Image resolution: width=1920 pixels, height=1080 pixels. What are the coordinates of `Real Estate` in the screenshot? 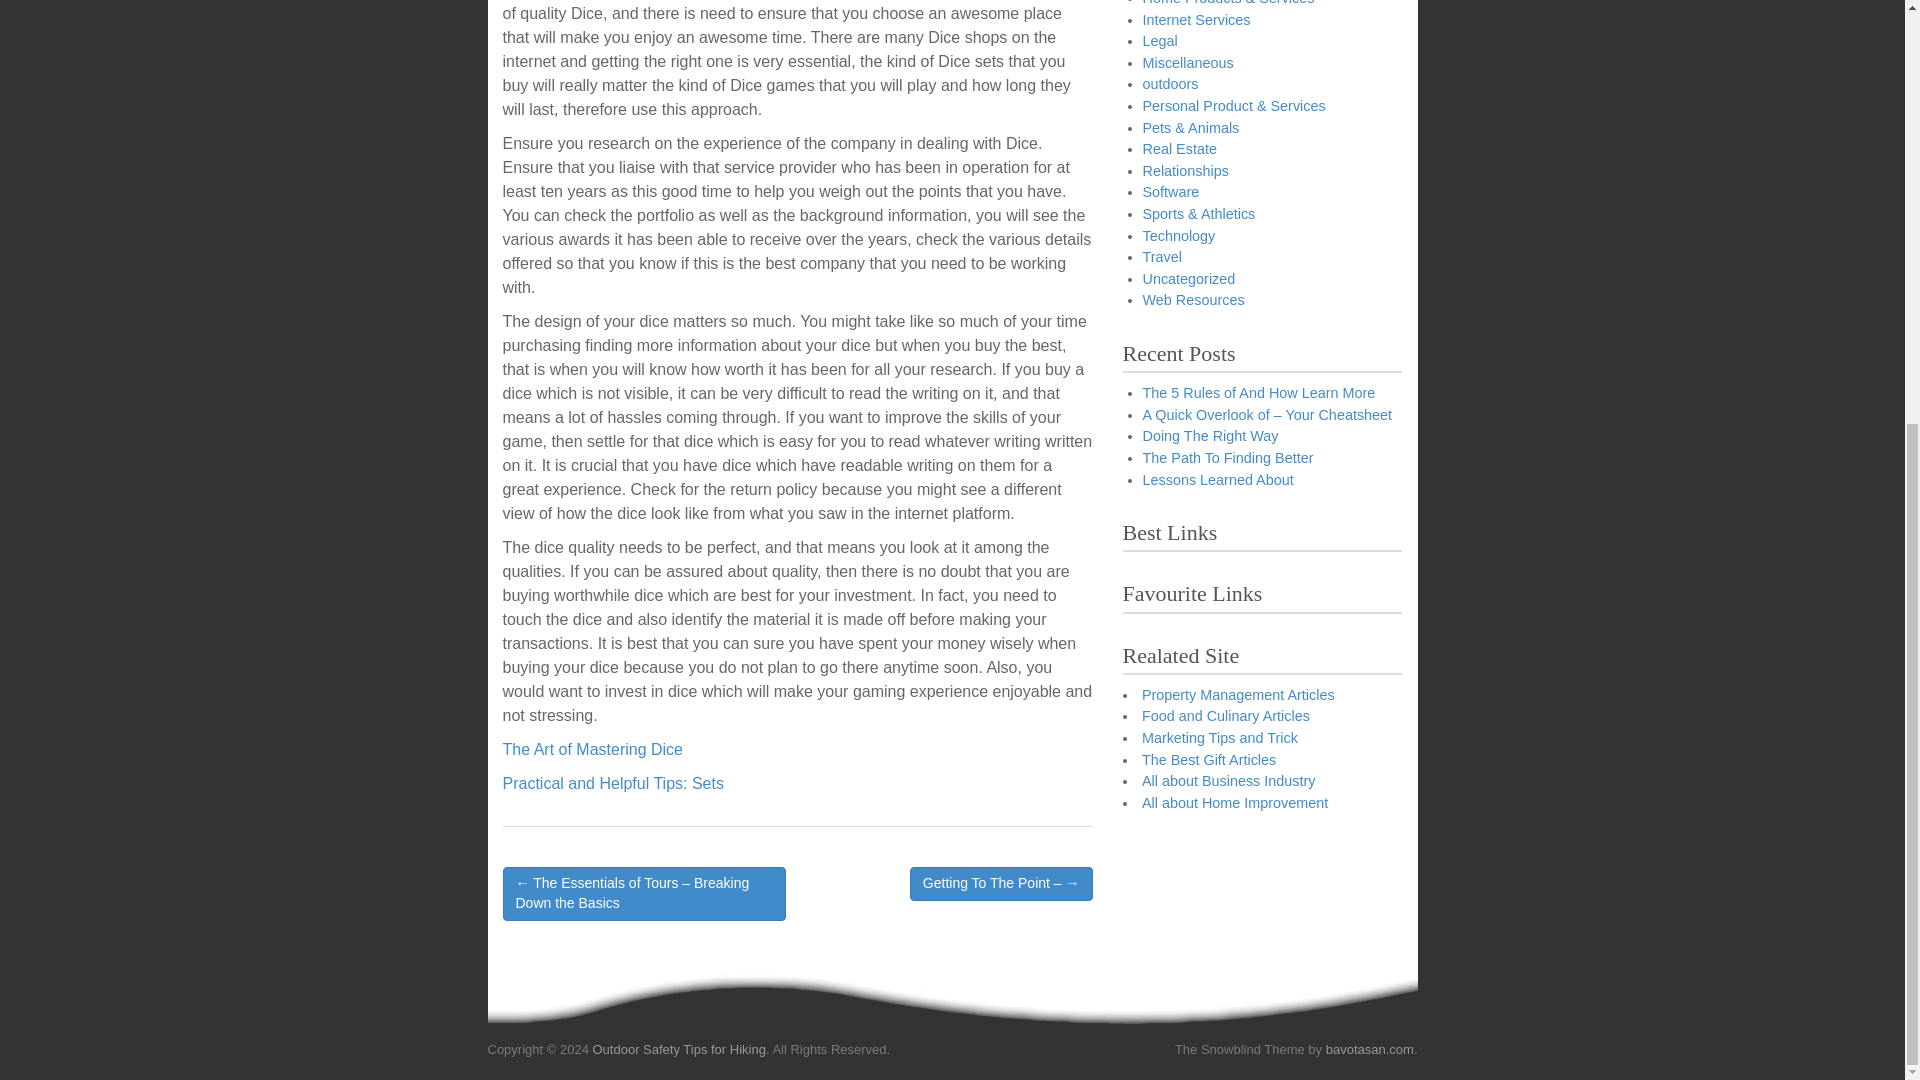 It's located at (1178, 148).